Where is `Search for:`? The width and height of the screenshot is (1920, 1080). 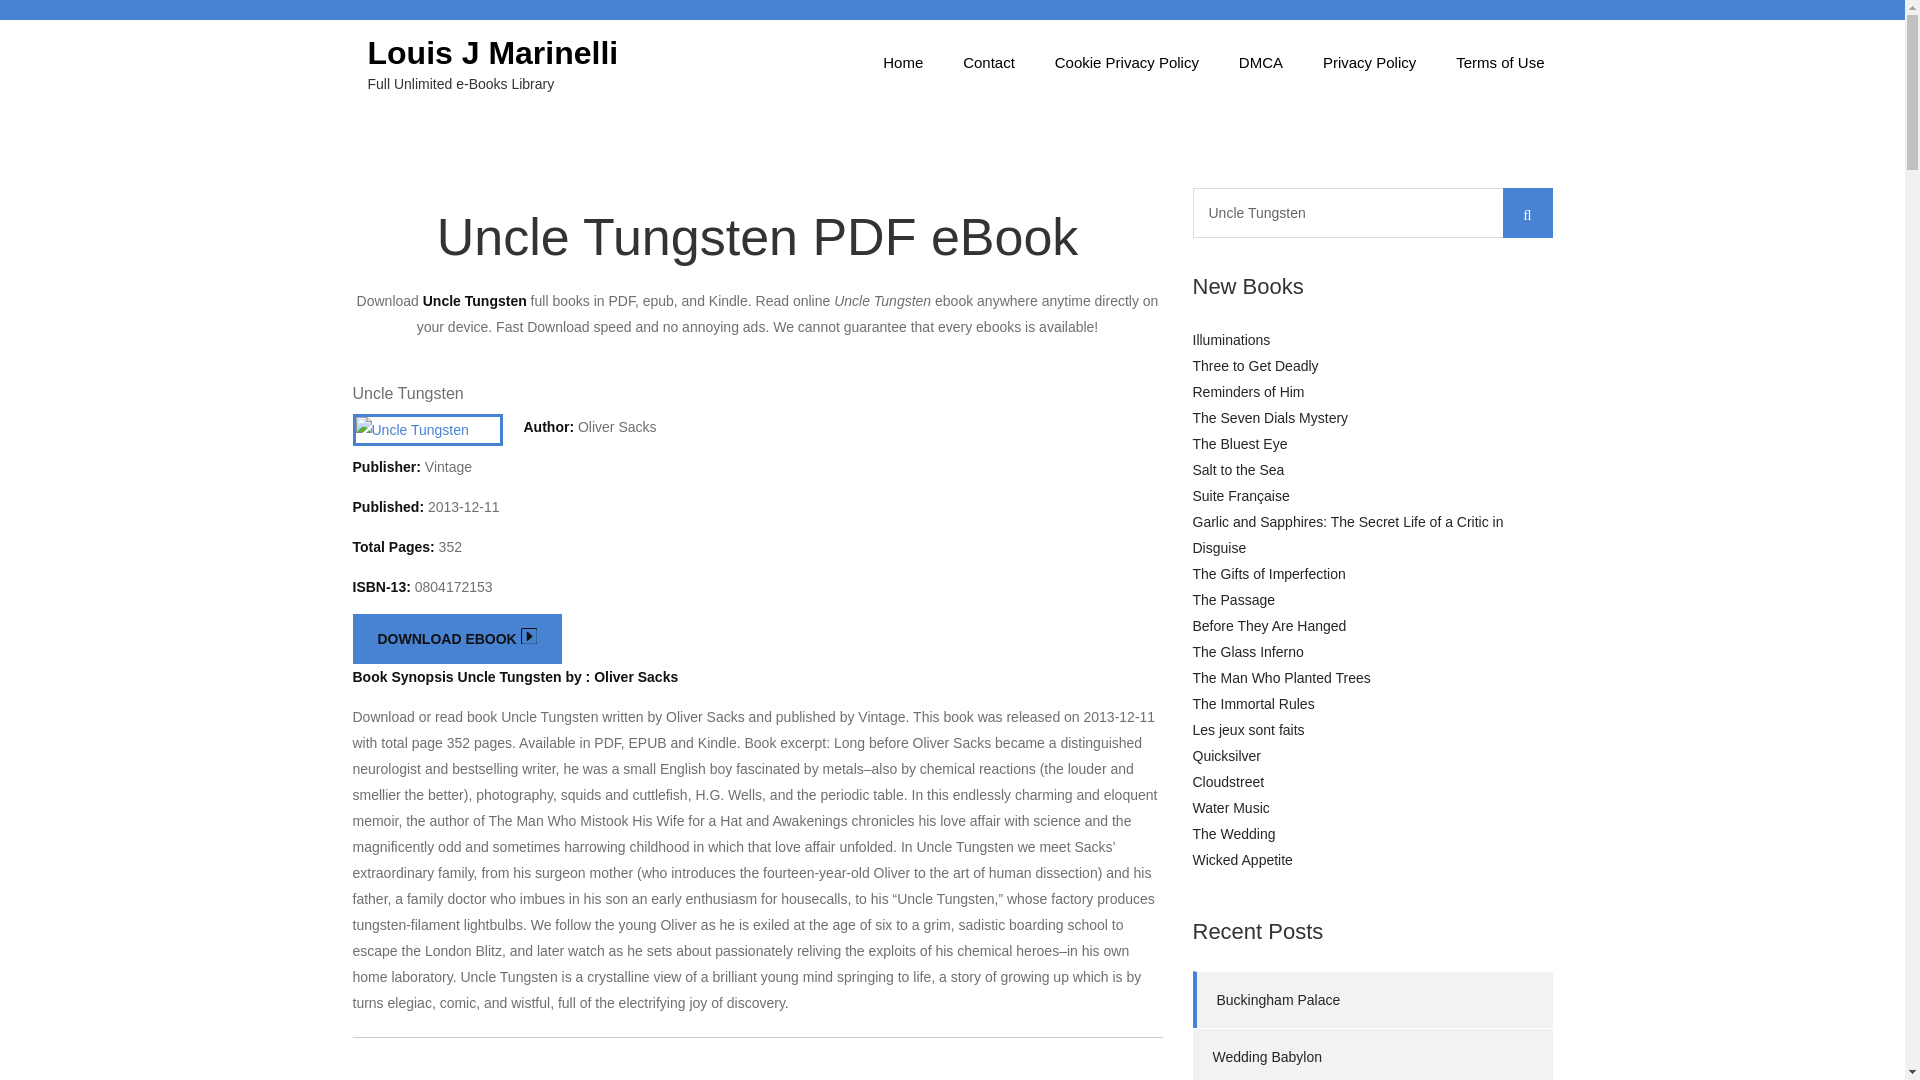 Search for: is located at coordinates (1372, 212).